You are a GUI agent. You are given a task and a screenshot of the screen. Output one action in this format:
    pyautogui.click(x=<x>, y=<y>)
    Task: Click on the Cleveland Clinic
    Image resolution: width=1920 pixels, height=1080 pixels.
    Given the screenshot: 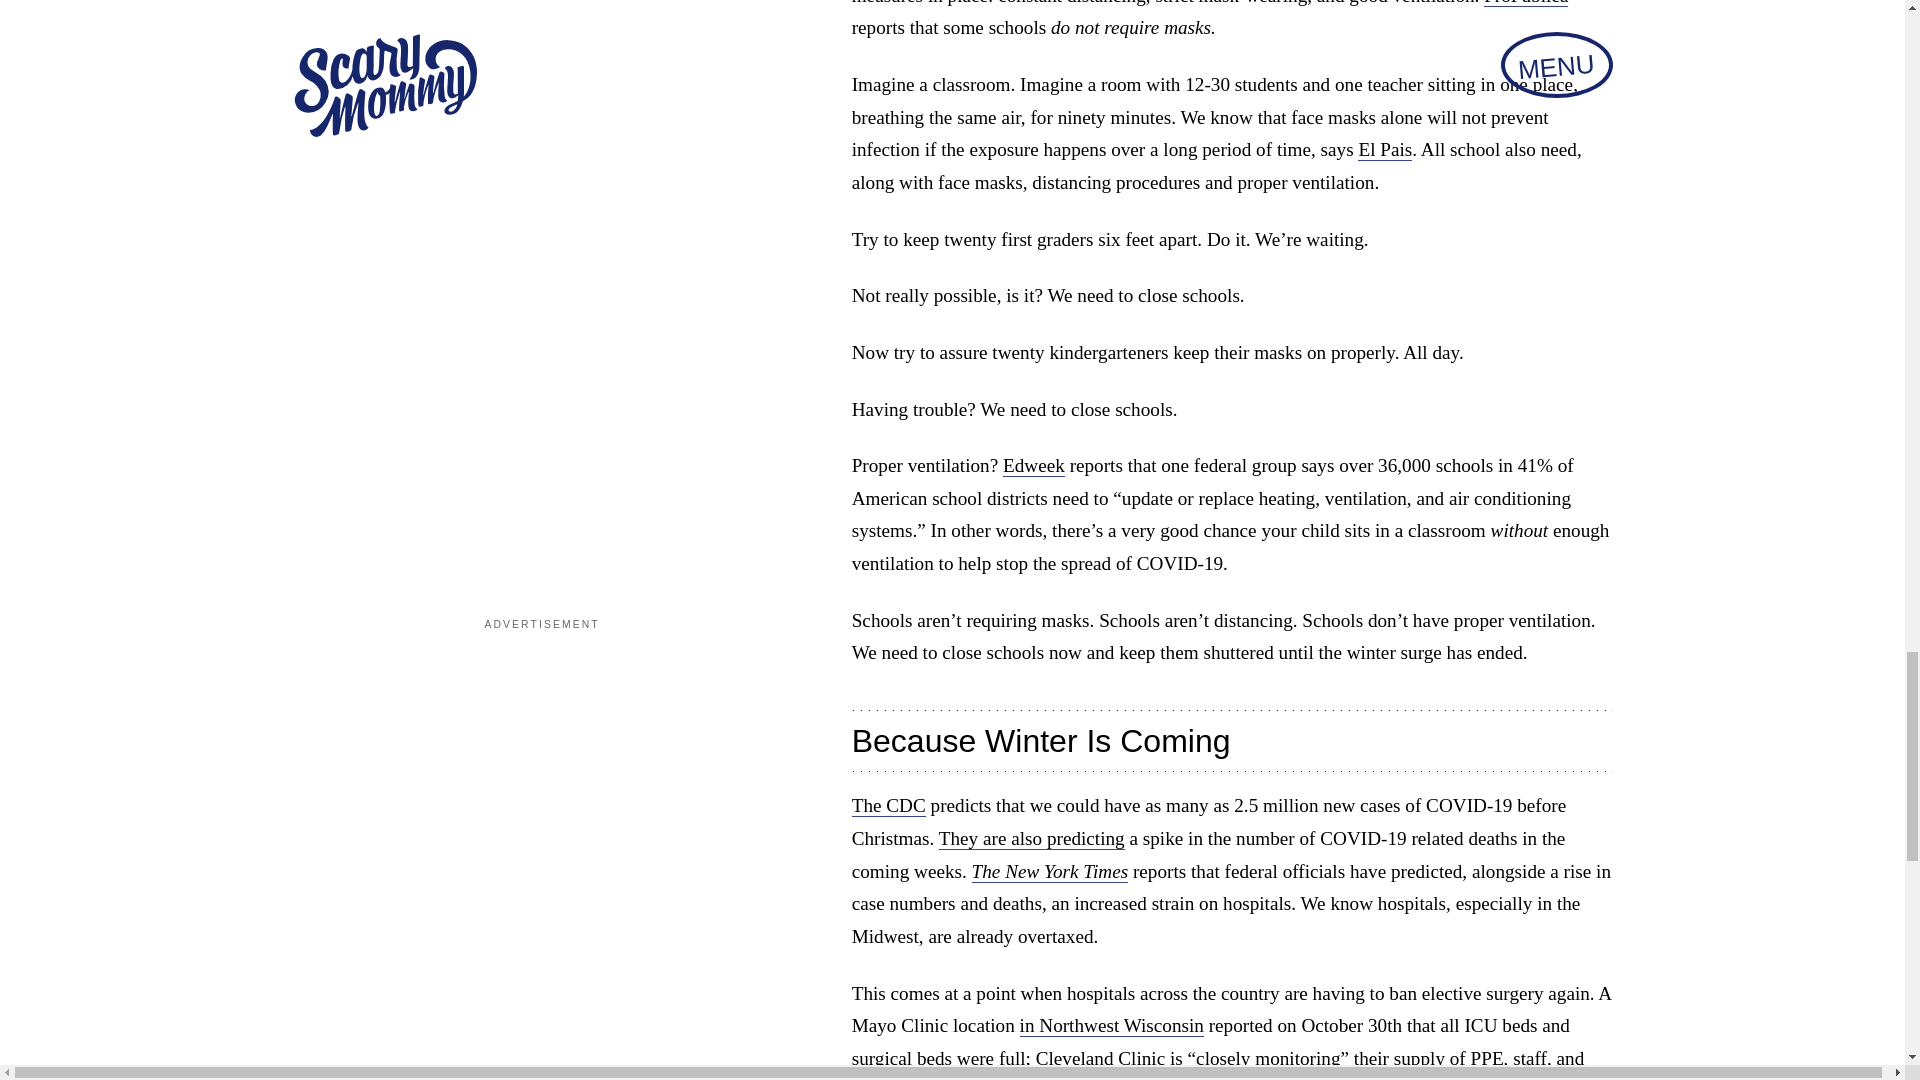 What is the action you would take?
    pyautogui.click(x=1100, y=1058)
    